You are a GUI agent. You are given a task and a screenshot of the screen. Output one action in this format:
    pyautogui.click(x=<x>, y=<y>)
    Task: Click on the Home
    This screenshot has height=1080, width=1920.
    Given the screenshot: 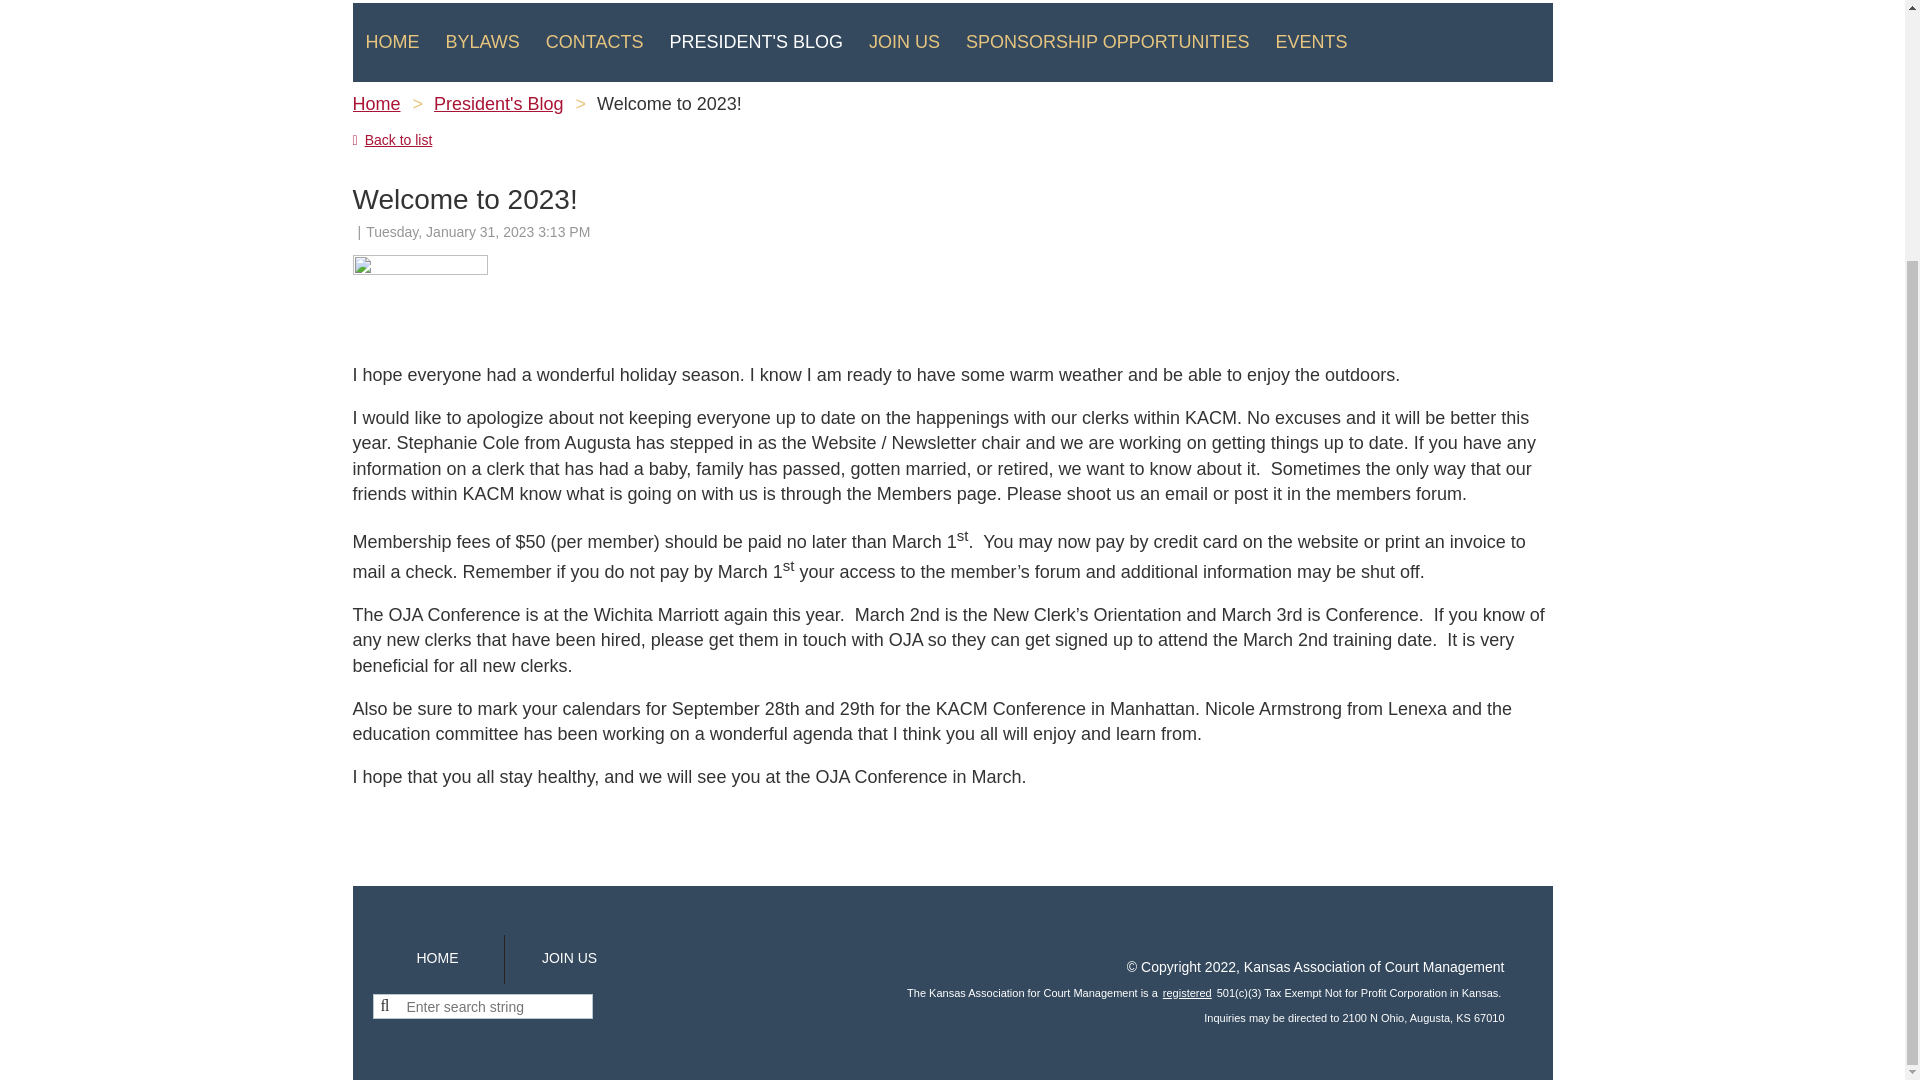 What is the action you would take?
    pyautogui.click(x=392, y=42)
    